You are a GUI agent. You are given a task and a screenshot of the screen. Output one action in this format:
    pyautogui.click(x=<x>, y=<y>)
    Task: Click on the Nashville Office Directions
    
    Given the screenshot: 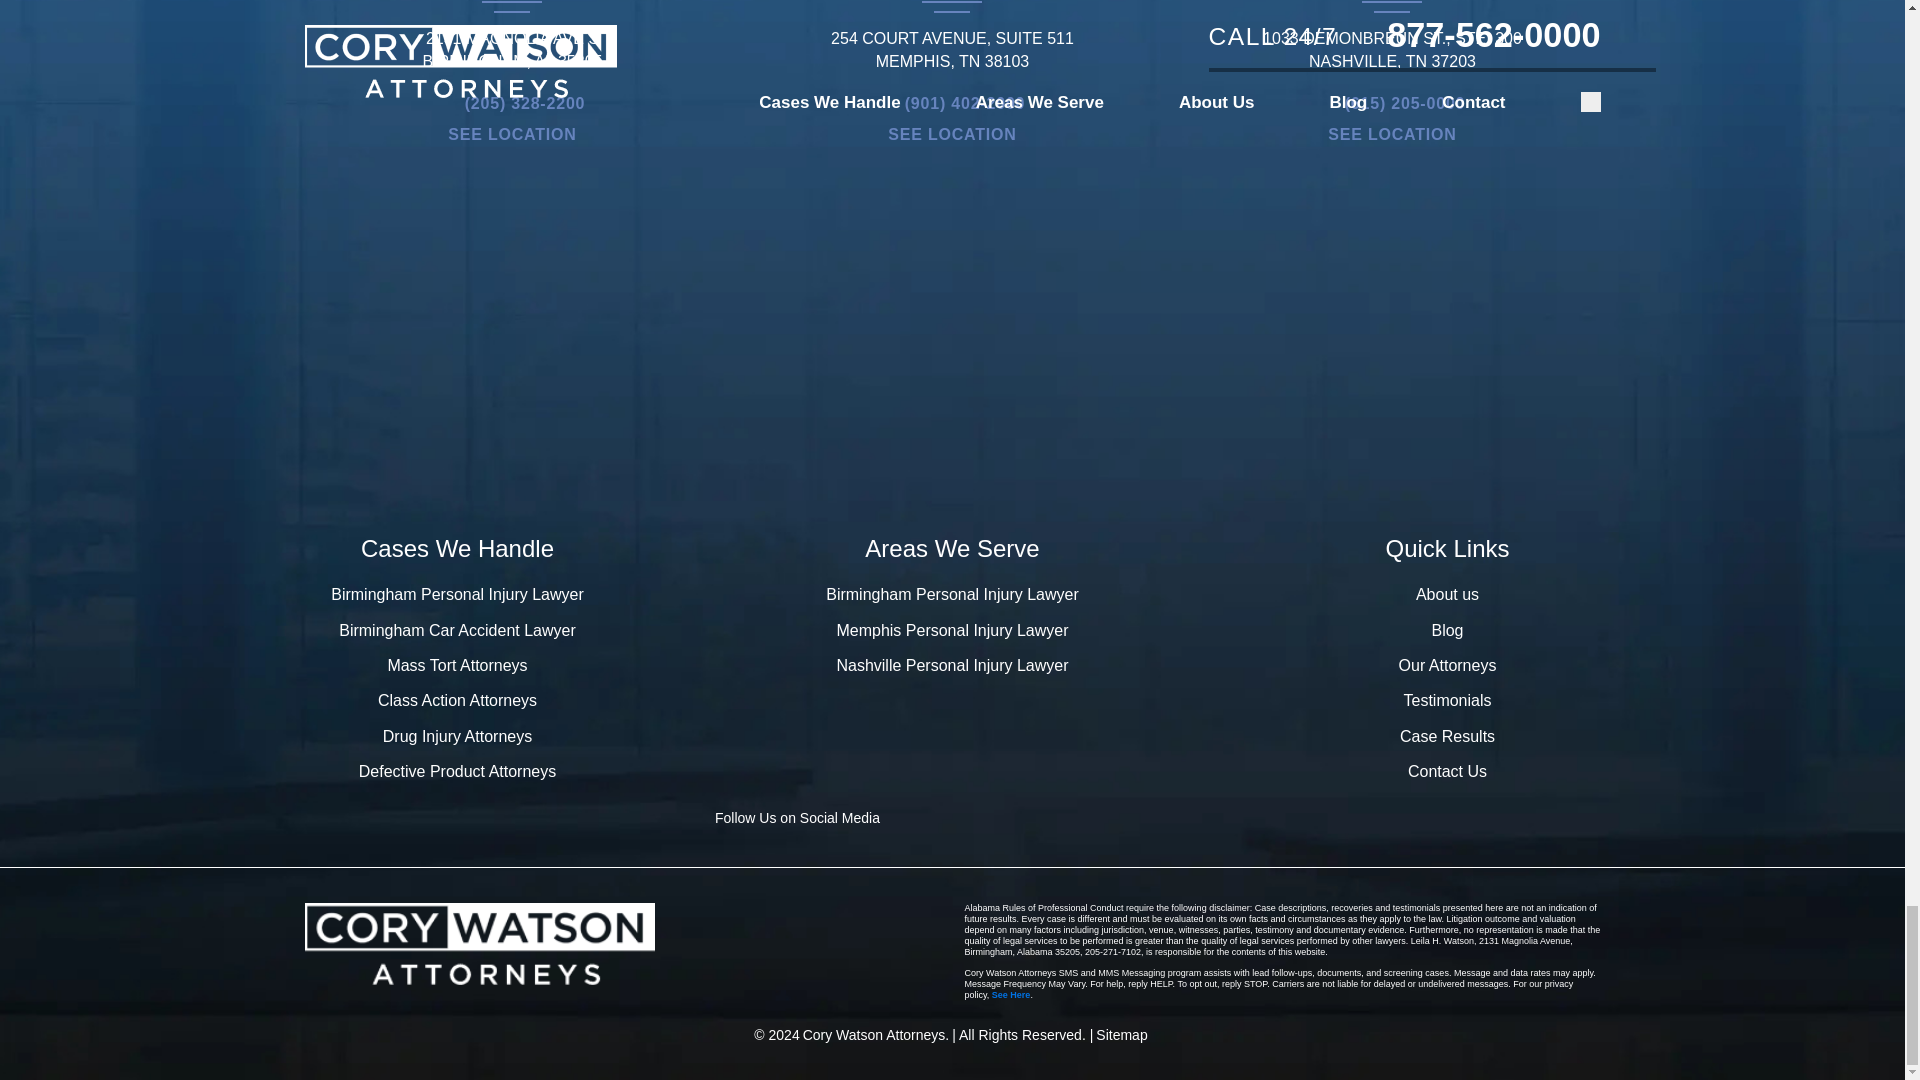 What is the action you would take?
    pyautogui.click(x=1392, y=135)
    